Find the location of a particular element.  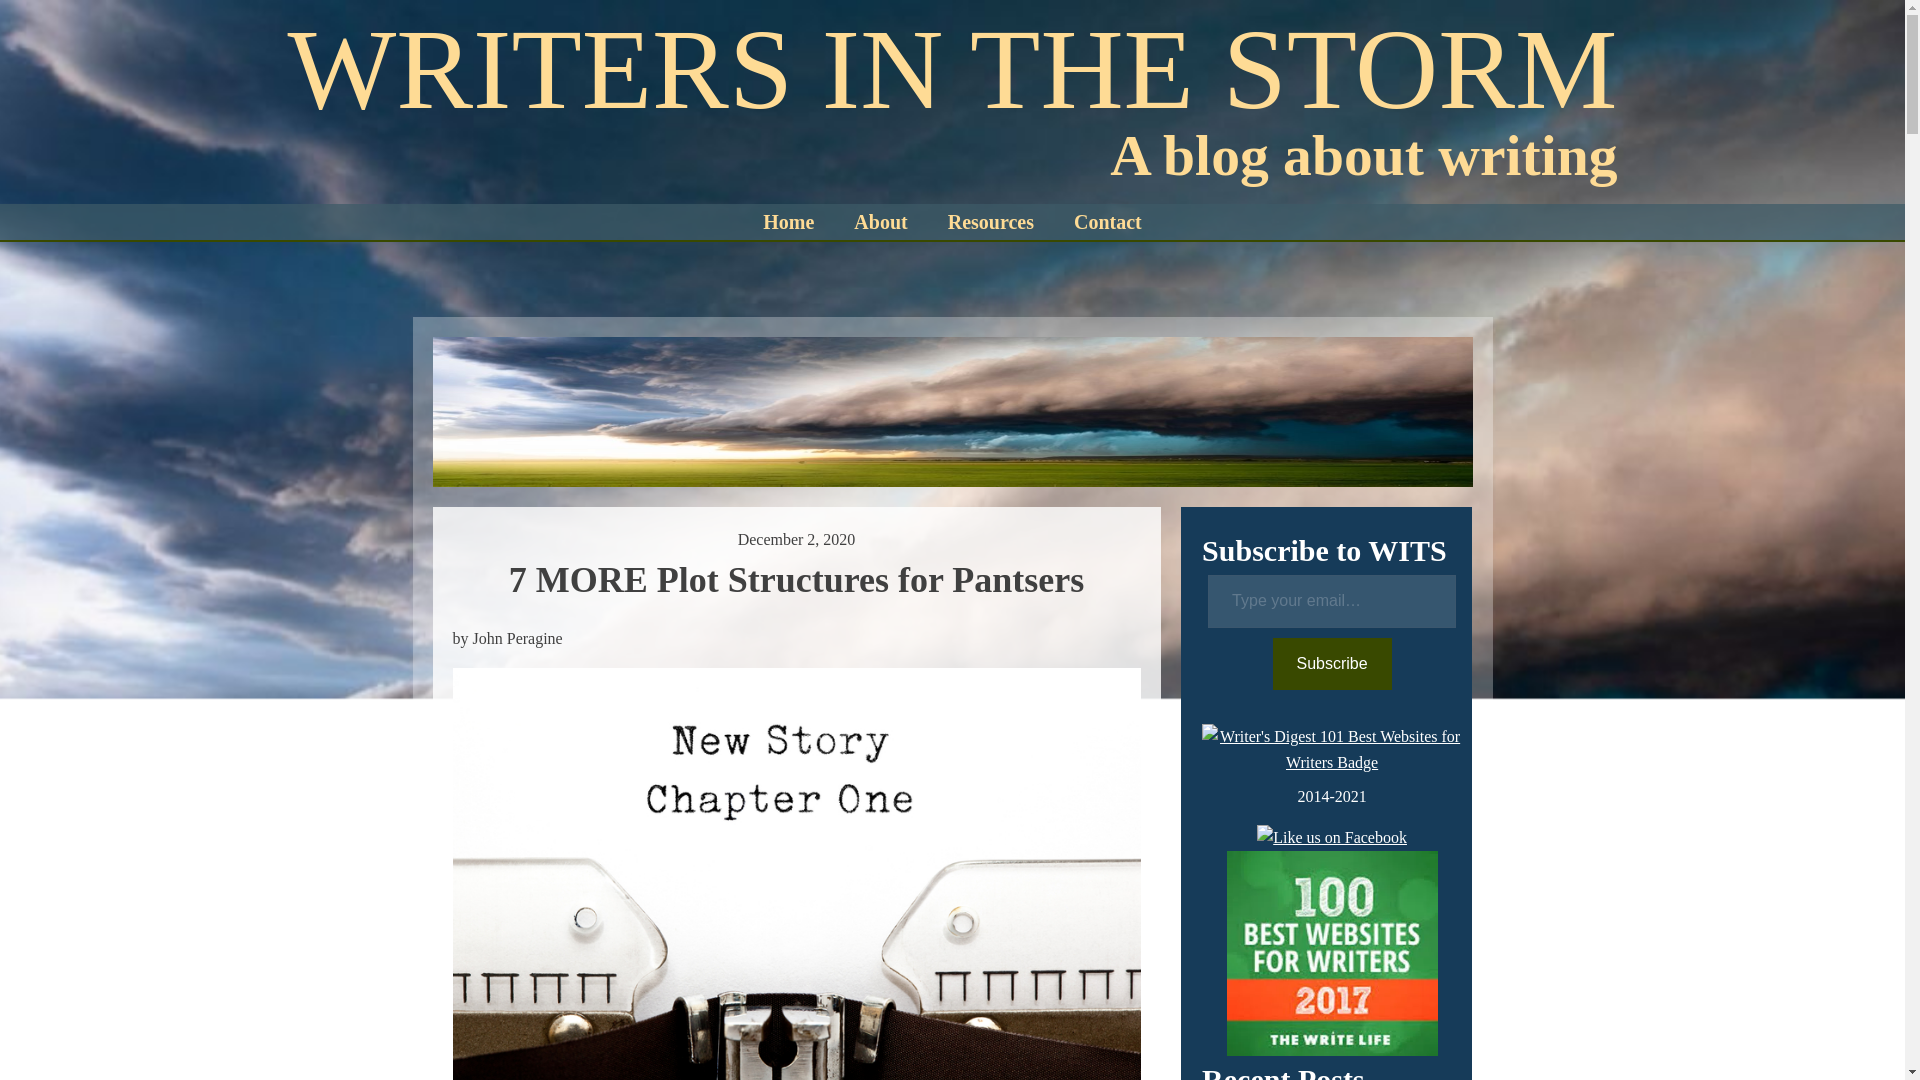

Contact is located at coordinates (1108, 222).